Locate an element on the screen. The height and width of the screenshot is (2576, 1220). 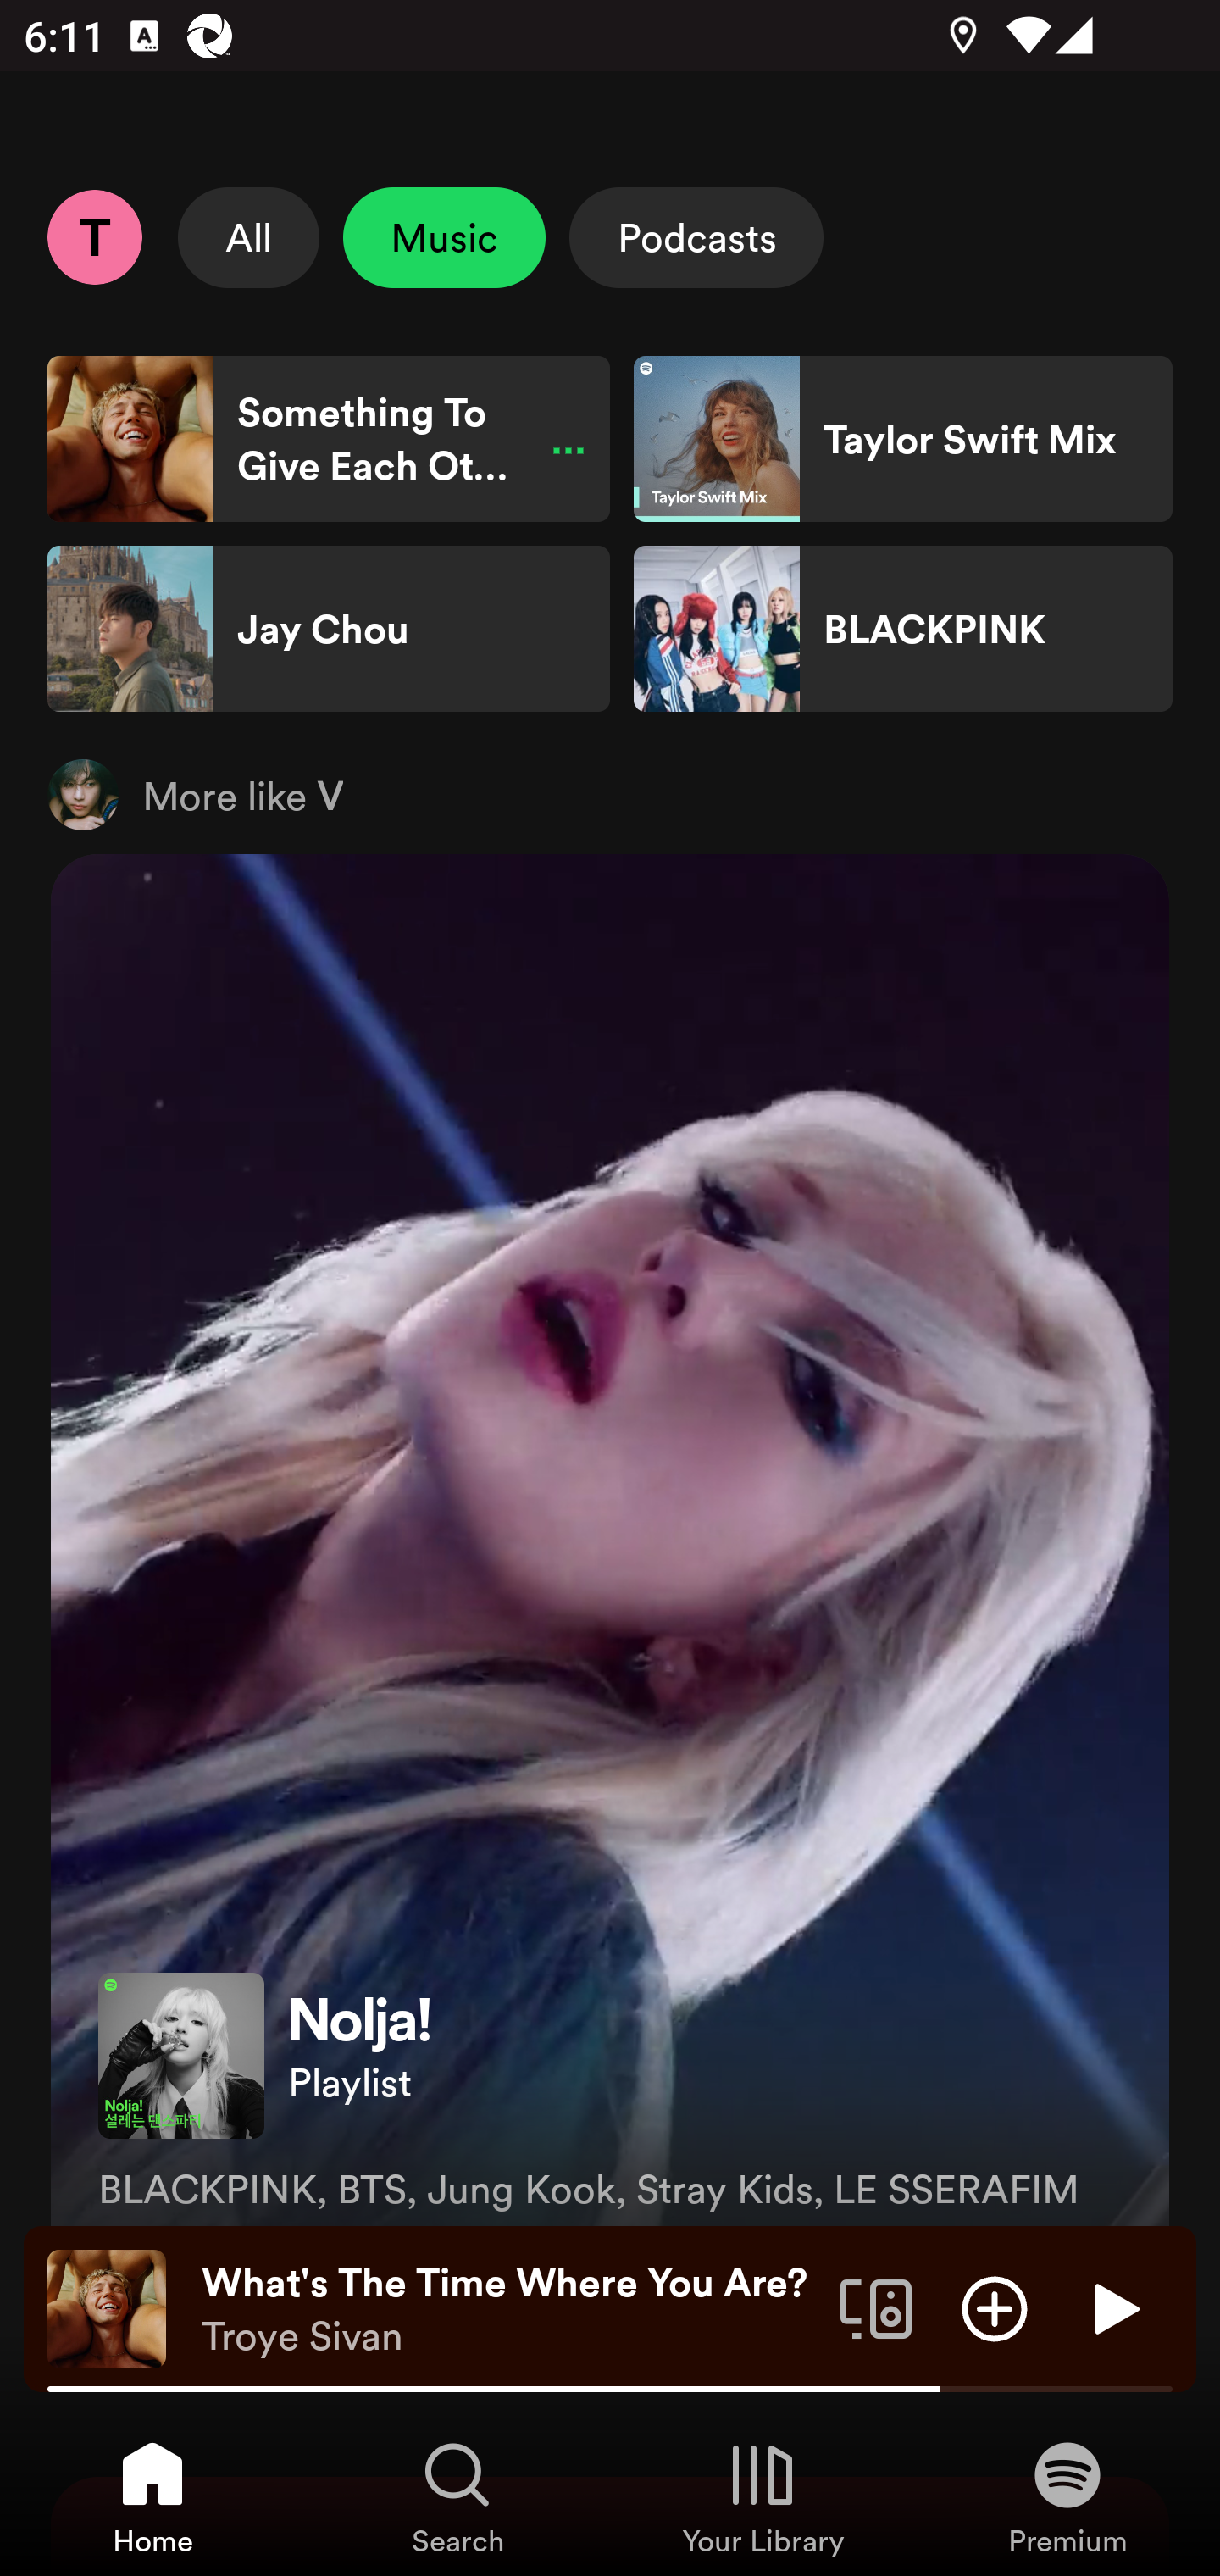
Play is located at coordinates (1113, 2307).